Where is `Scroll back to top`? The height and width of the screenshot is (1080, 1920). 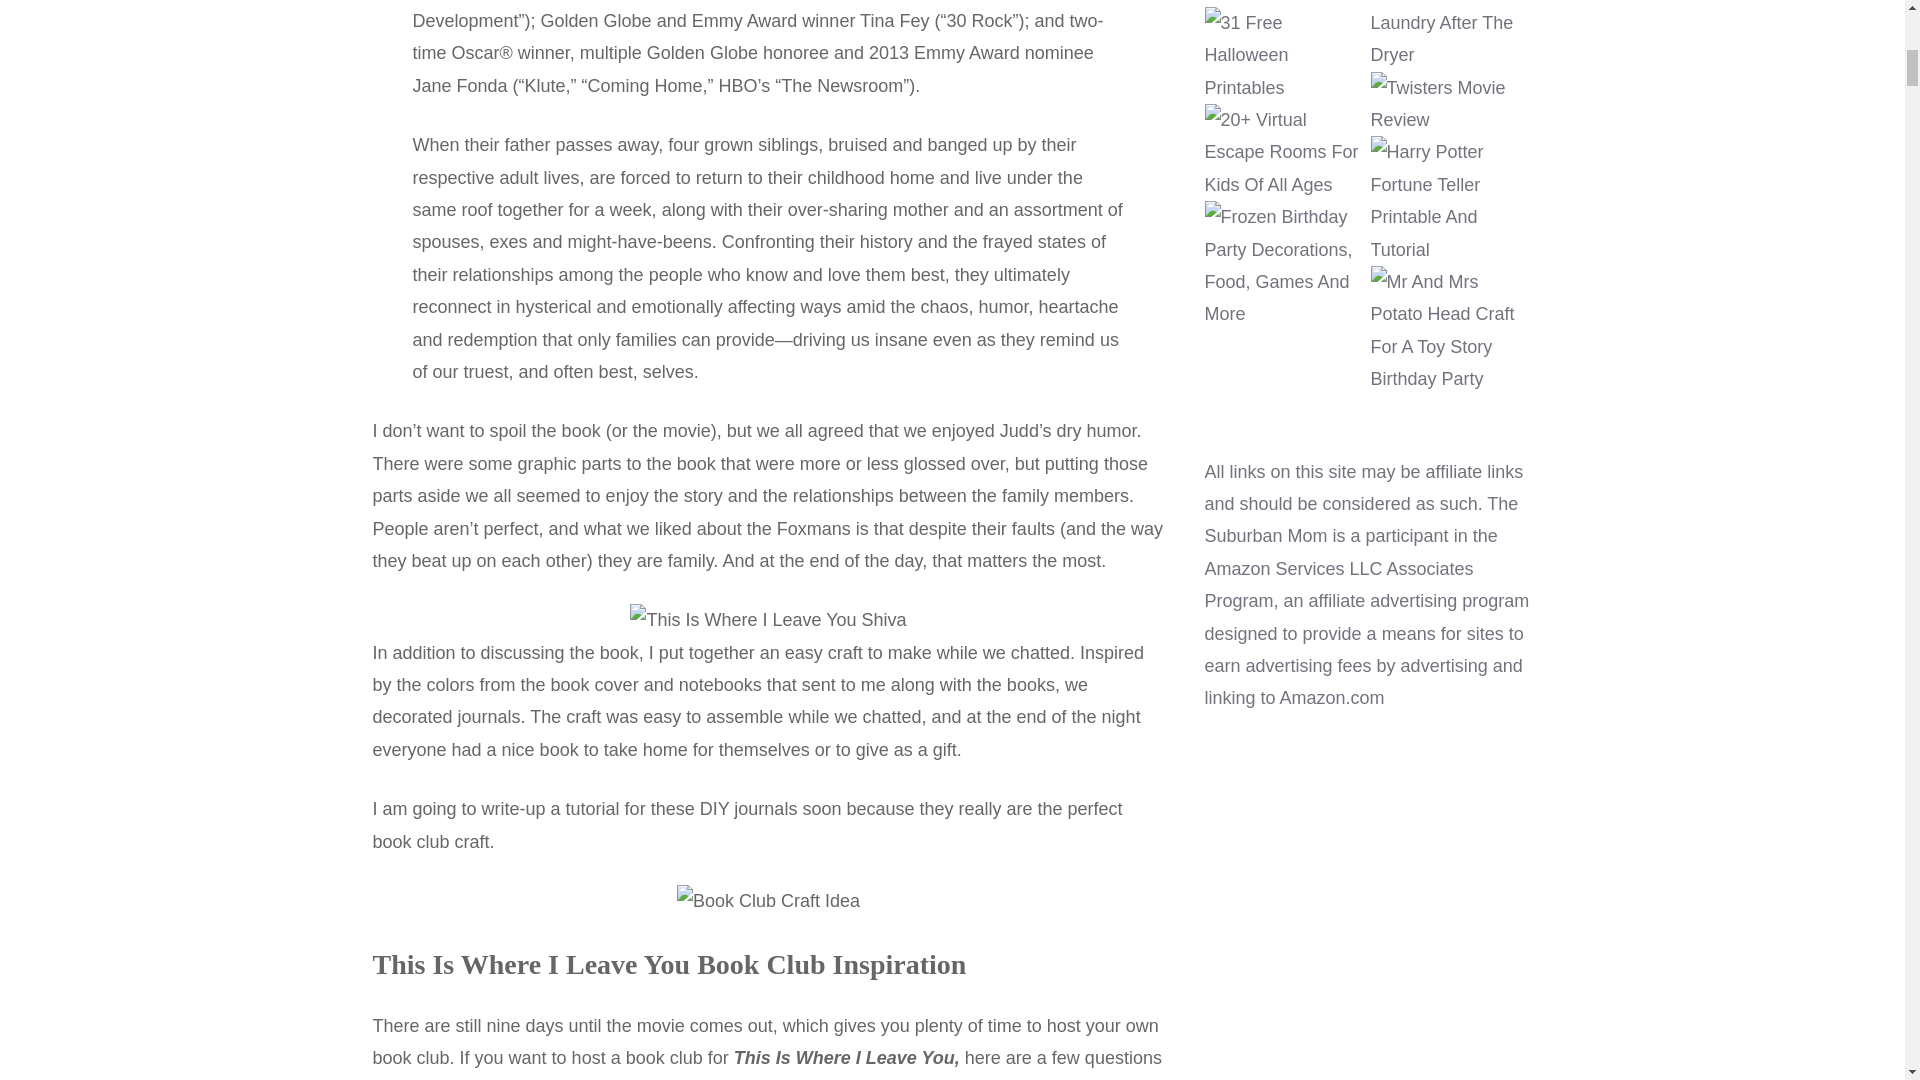 Scroll back to top is located at coordinates (1855, 949).